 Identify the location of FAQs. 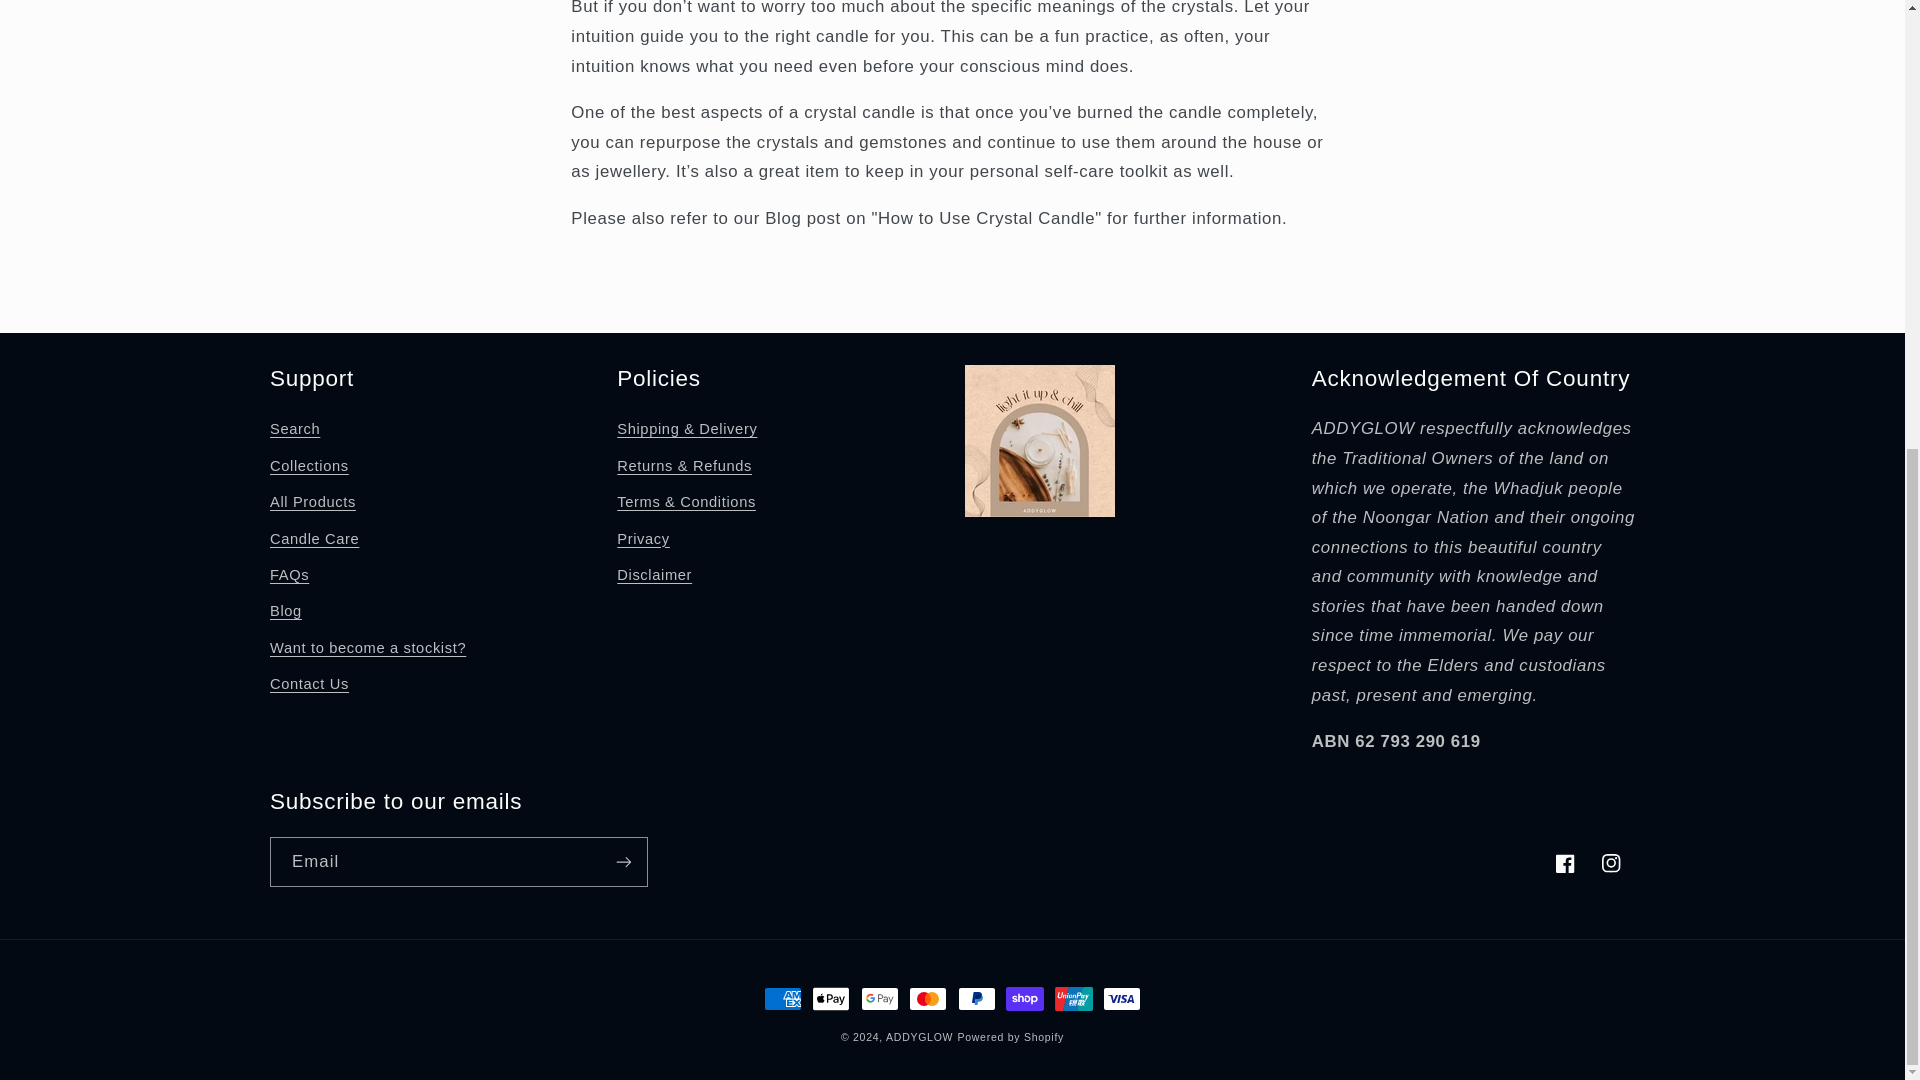
(290, 576).